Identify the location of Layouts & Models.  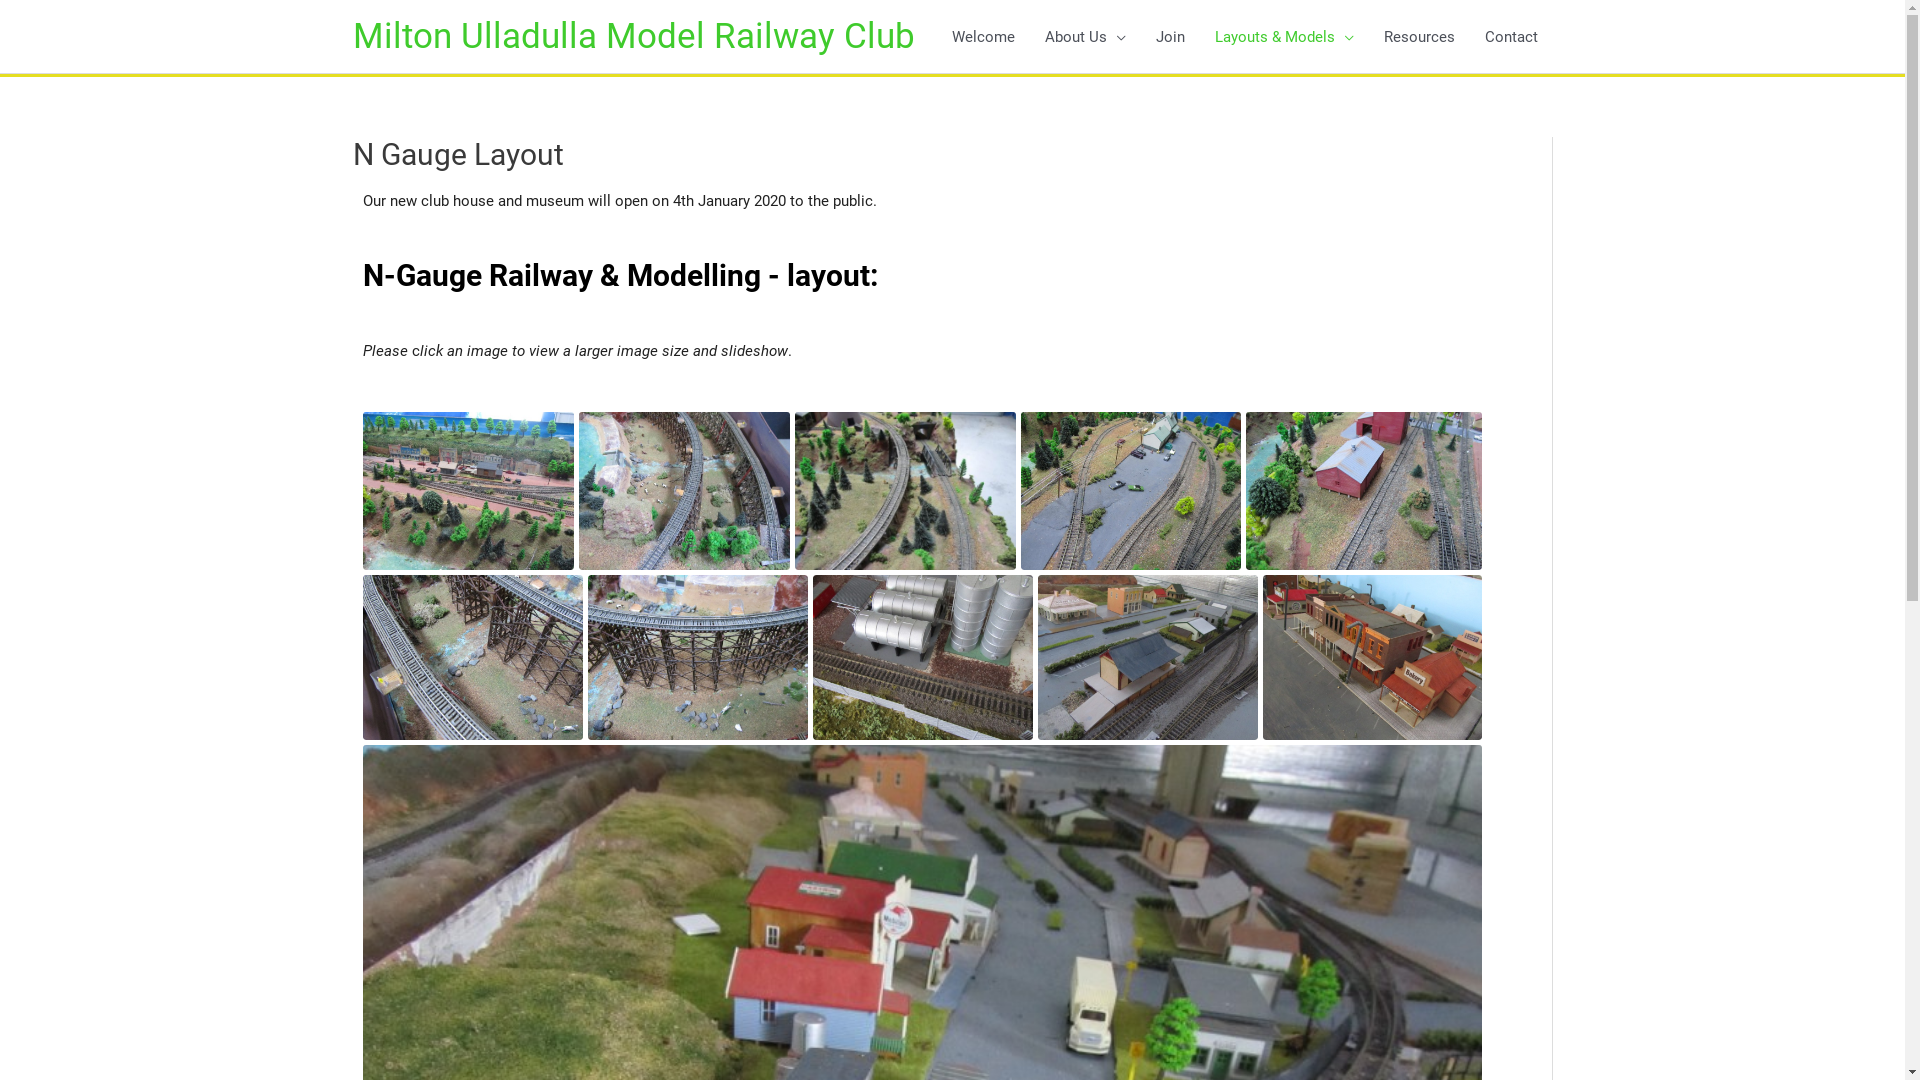
(1284, 36).